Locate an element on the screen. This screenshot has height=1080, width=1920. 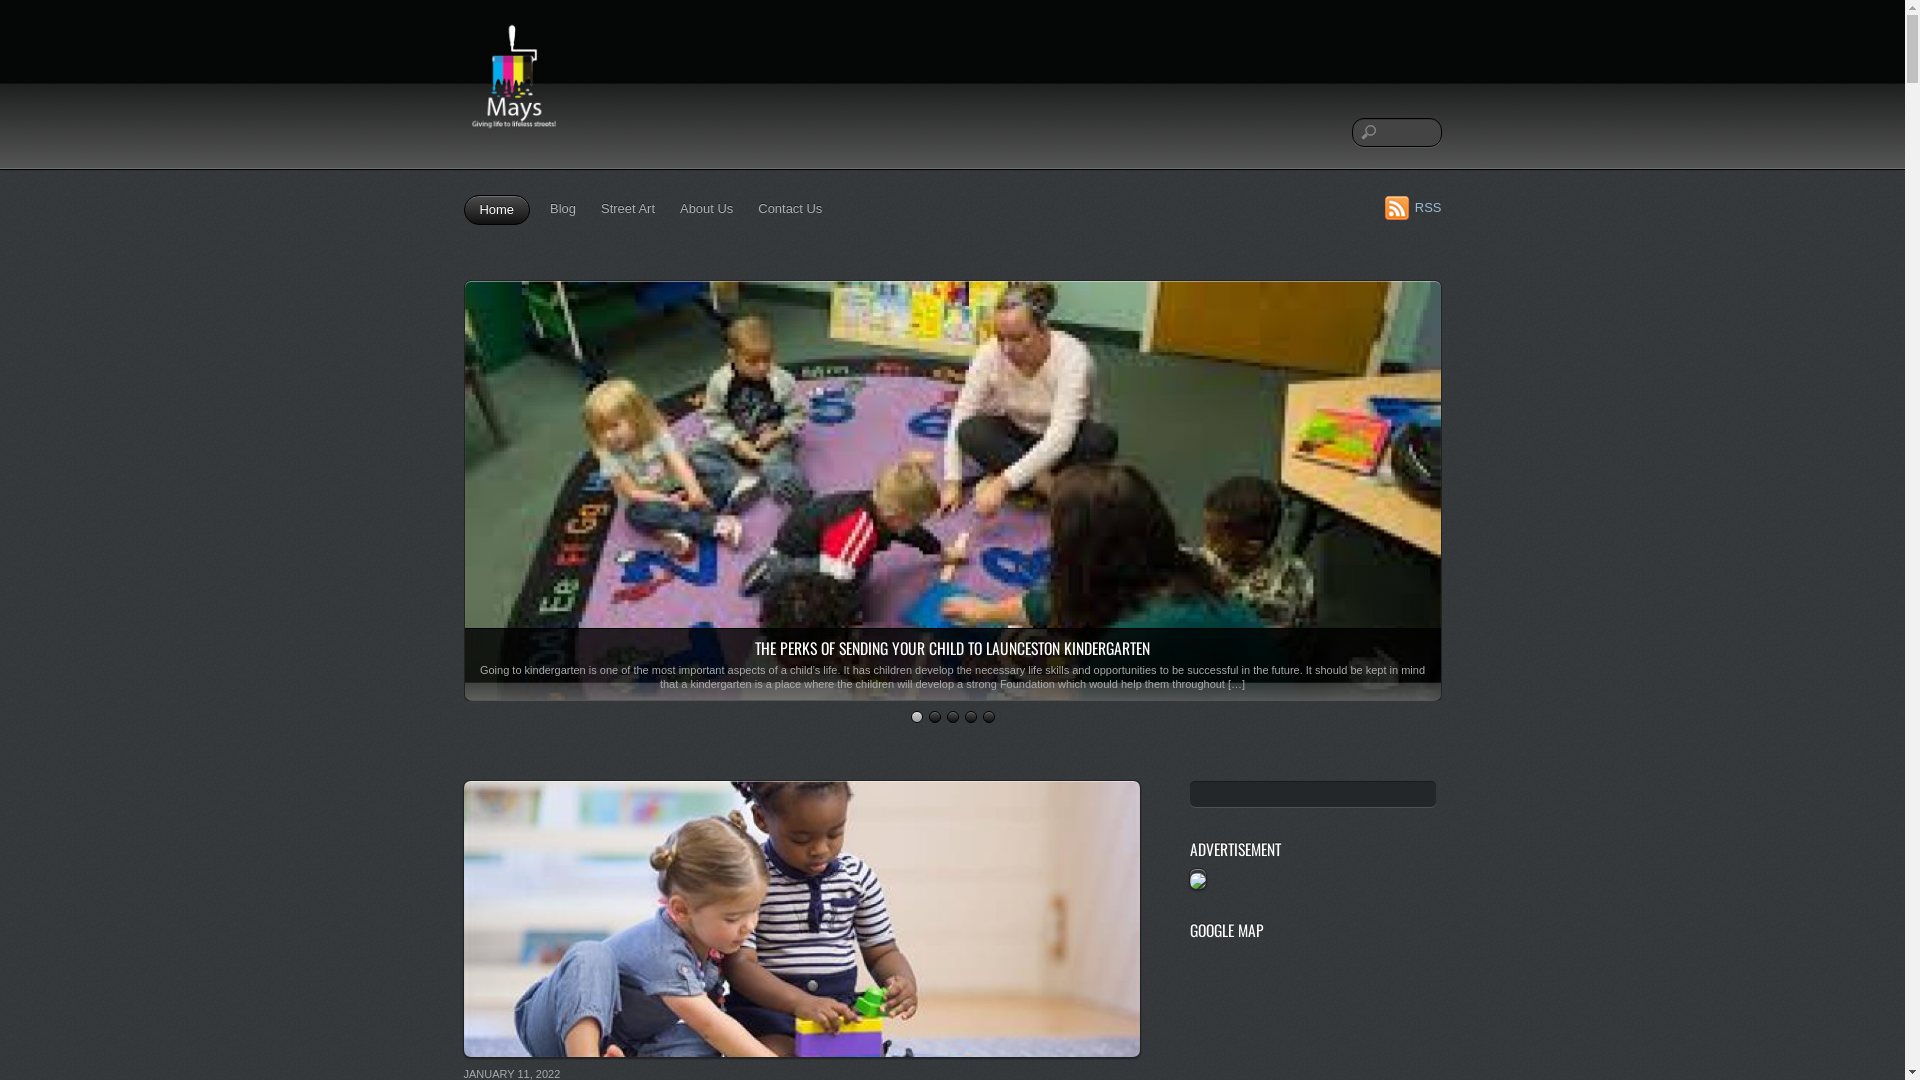
Search is located at coordinates (1397, 132).